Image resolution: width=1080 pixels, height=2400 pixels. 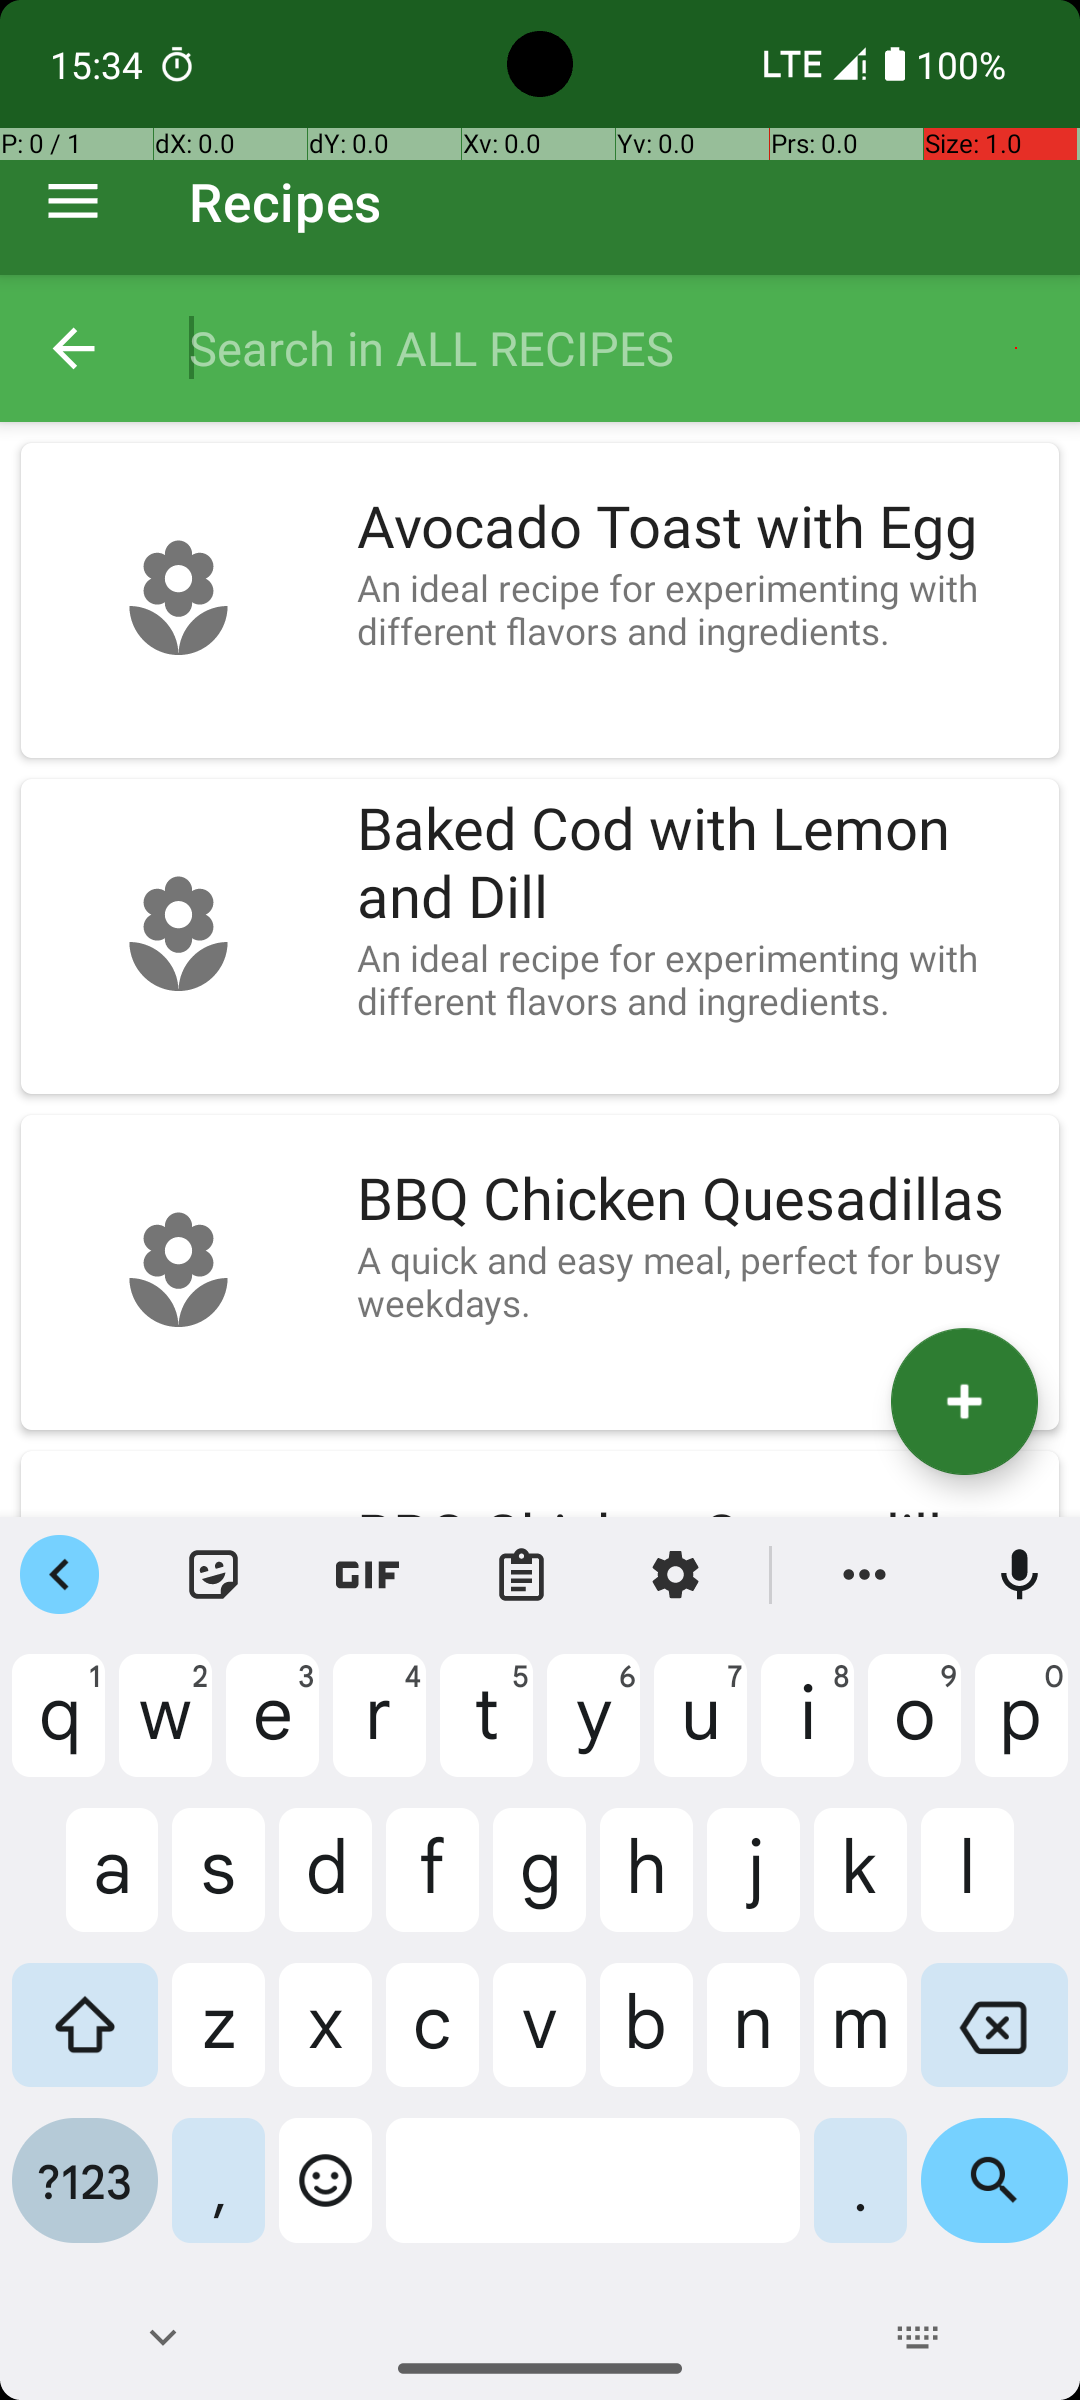 I want to click on Search in ALL RECIPES, so click(x=614, y=348).